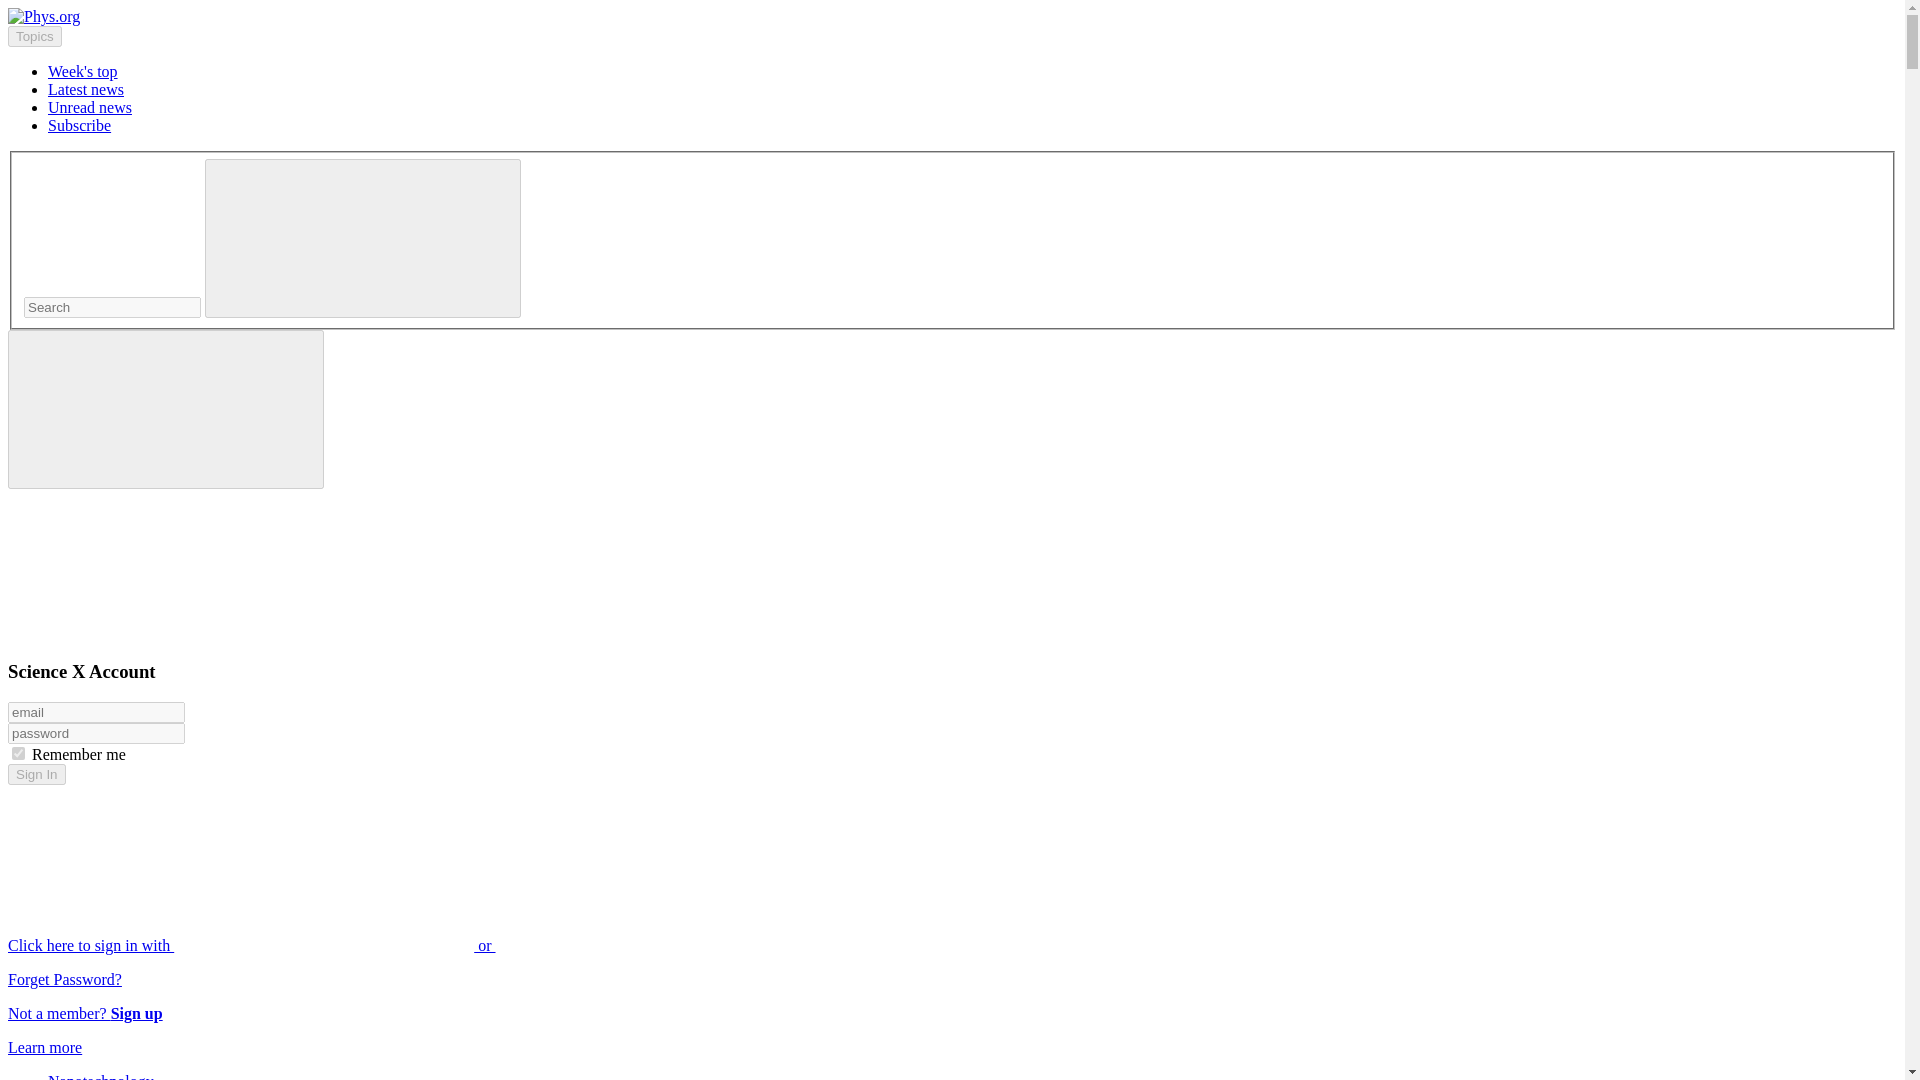 Image resolution: width=1920 pixels, height=1080 pixels. Describe the element at coordinates (402, 945) in the screenshot. I see `Click here to sign in with or` at that location.